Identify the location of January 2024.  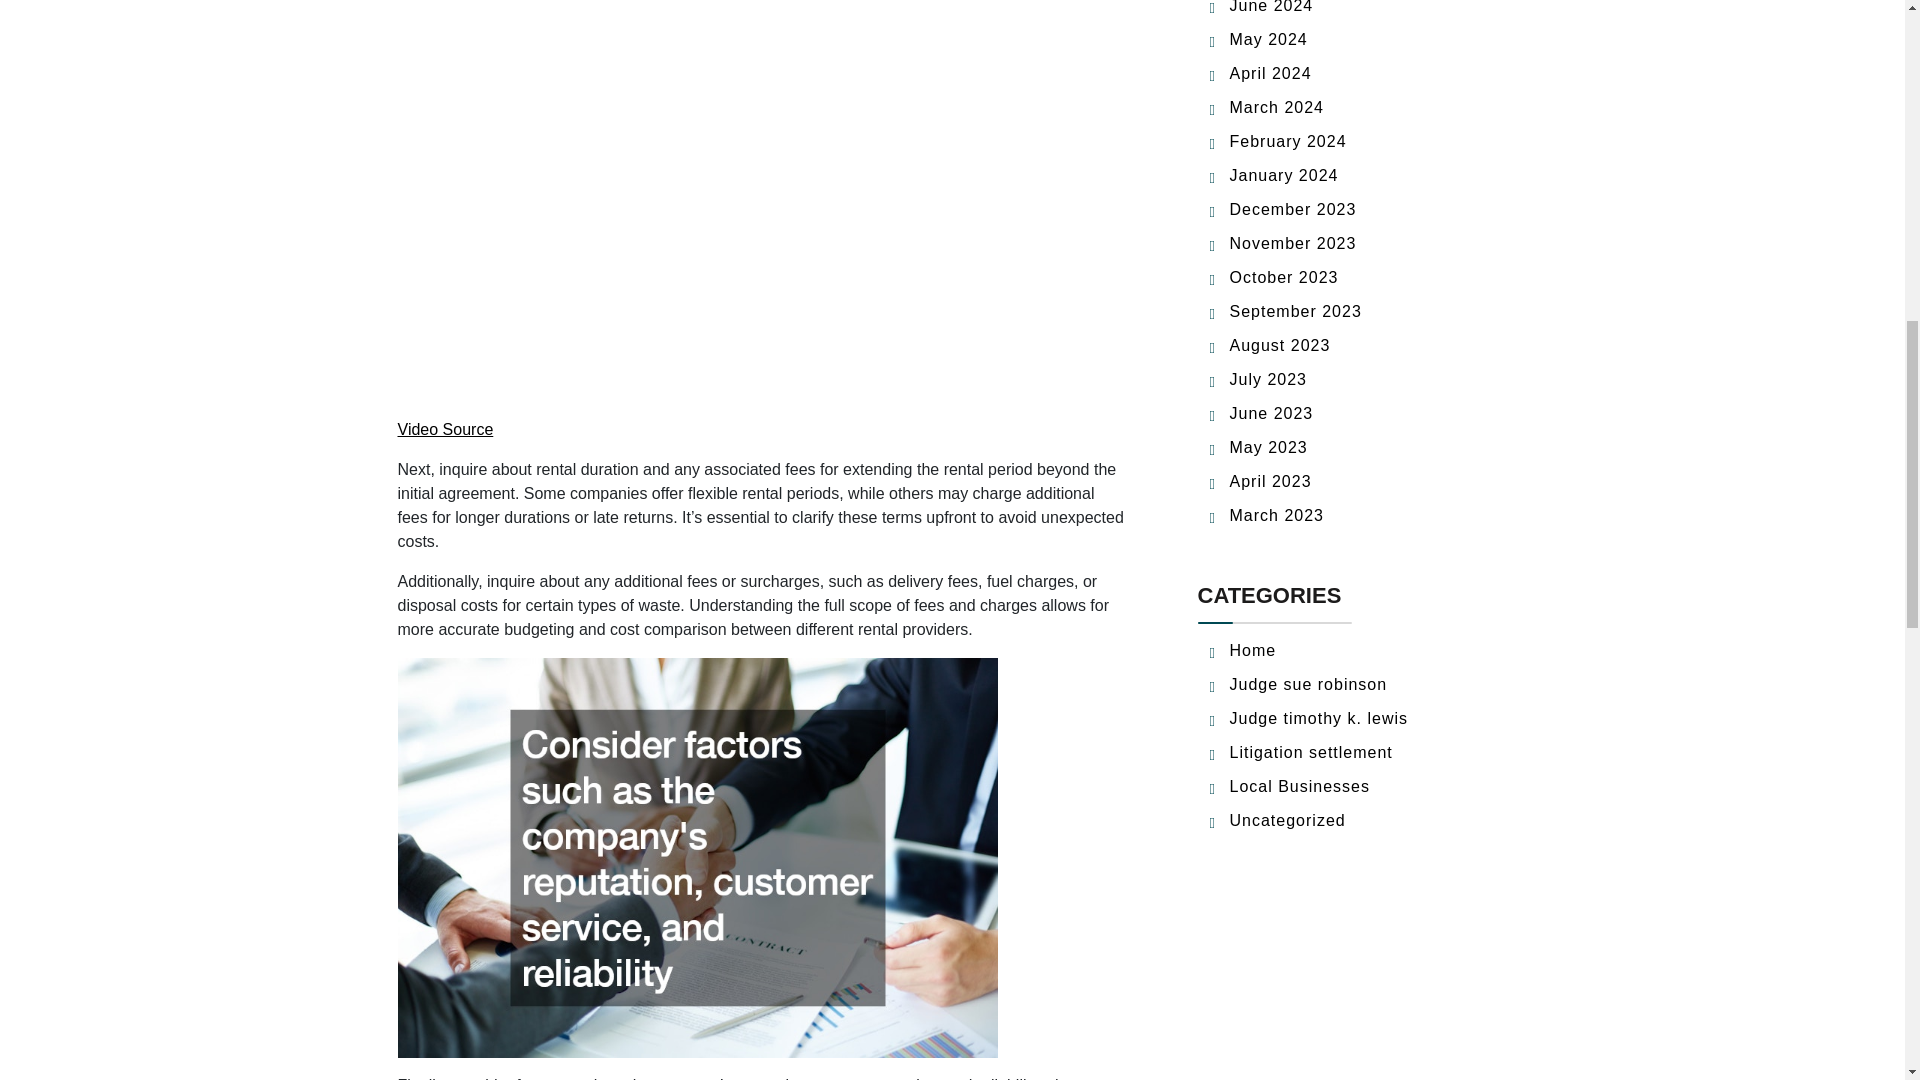
(1284, 175).